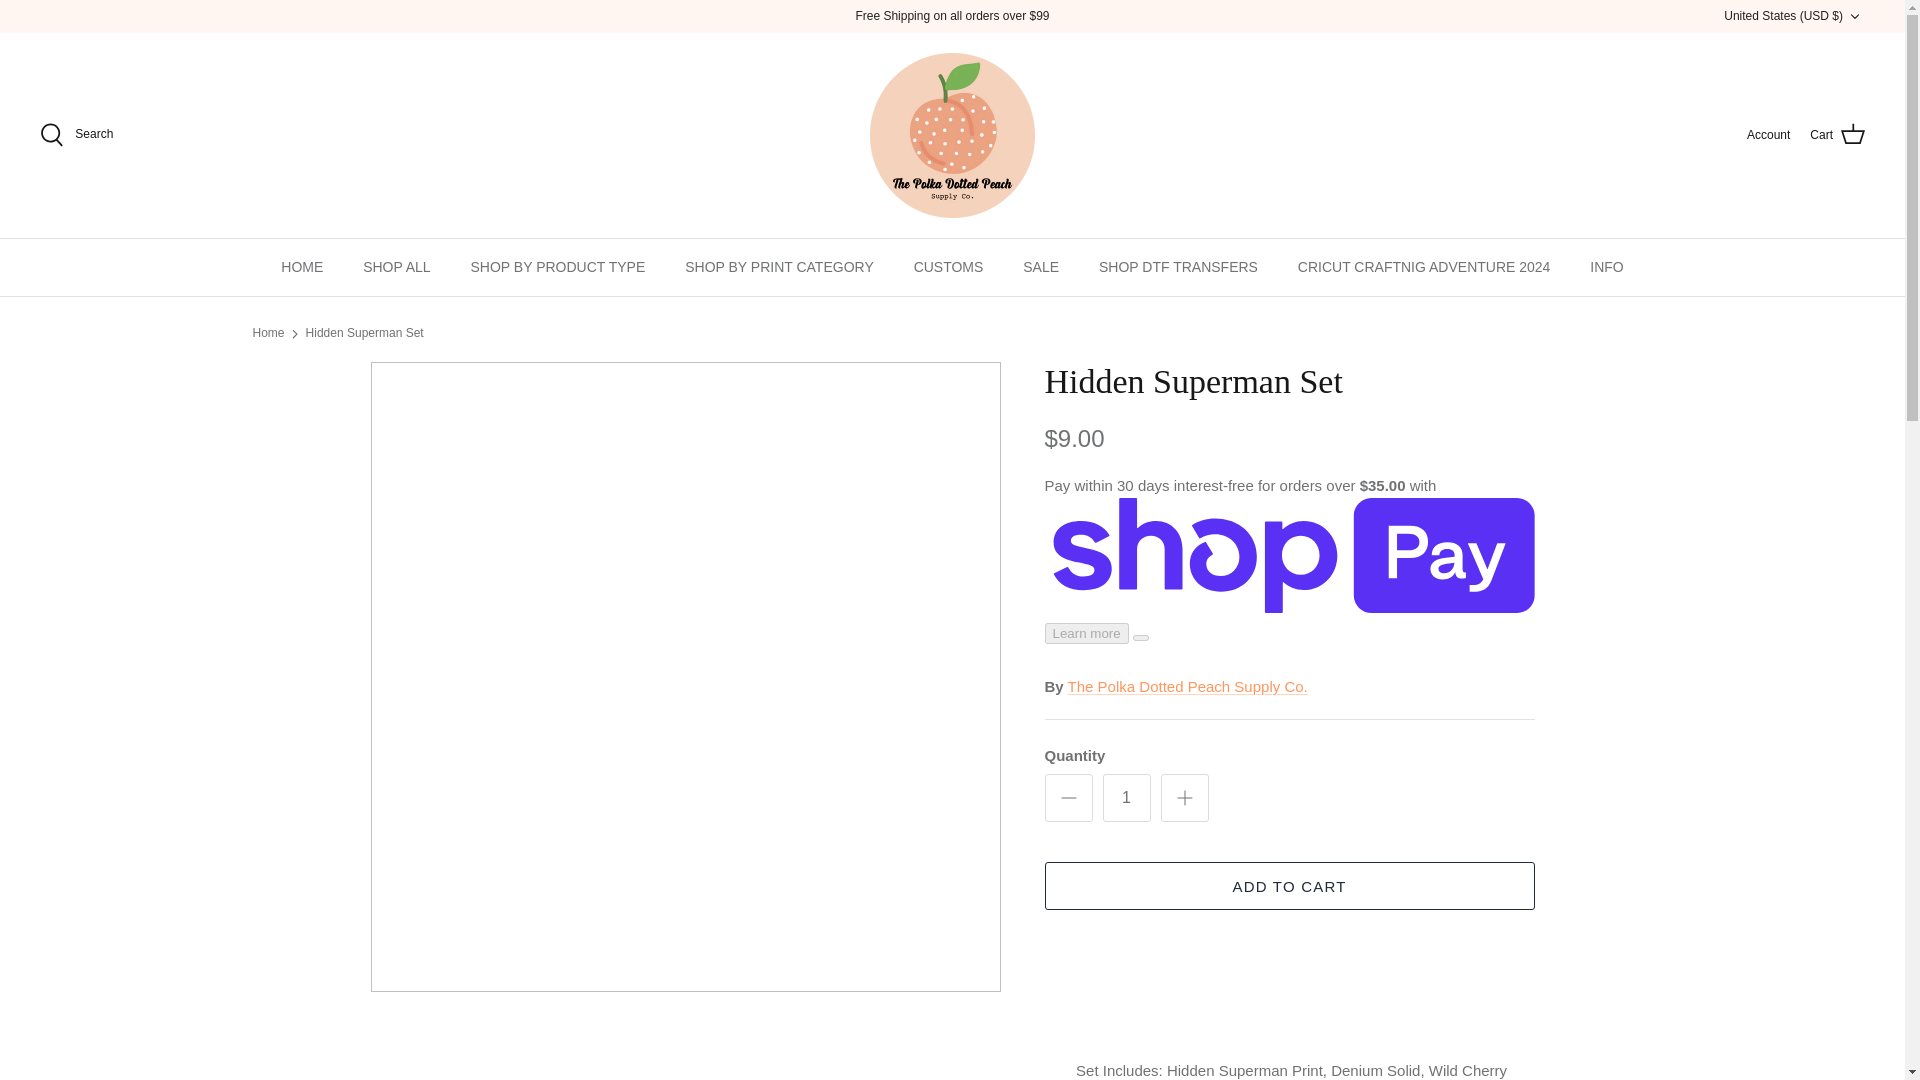  Describe the element at coordinates (1184, 798) in the screenshot. I see `Plus` at that location.